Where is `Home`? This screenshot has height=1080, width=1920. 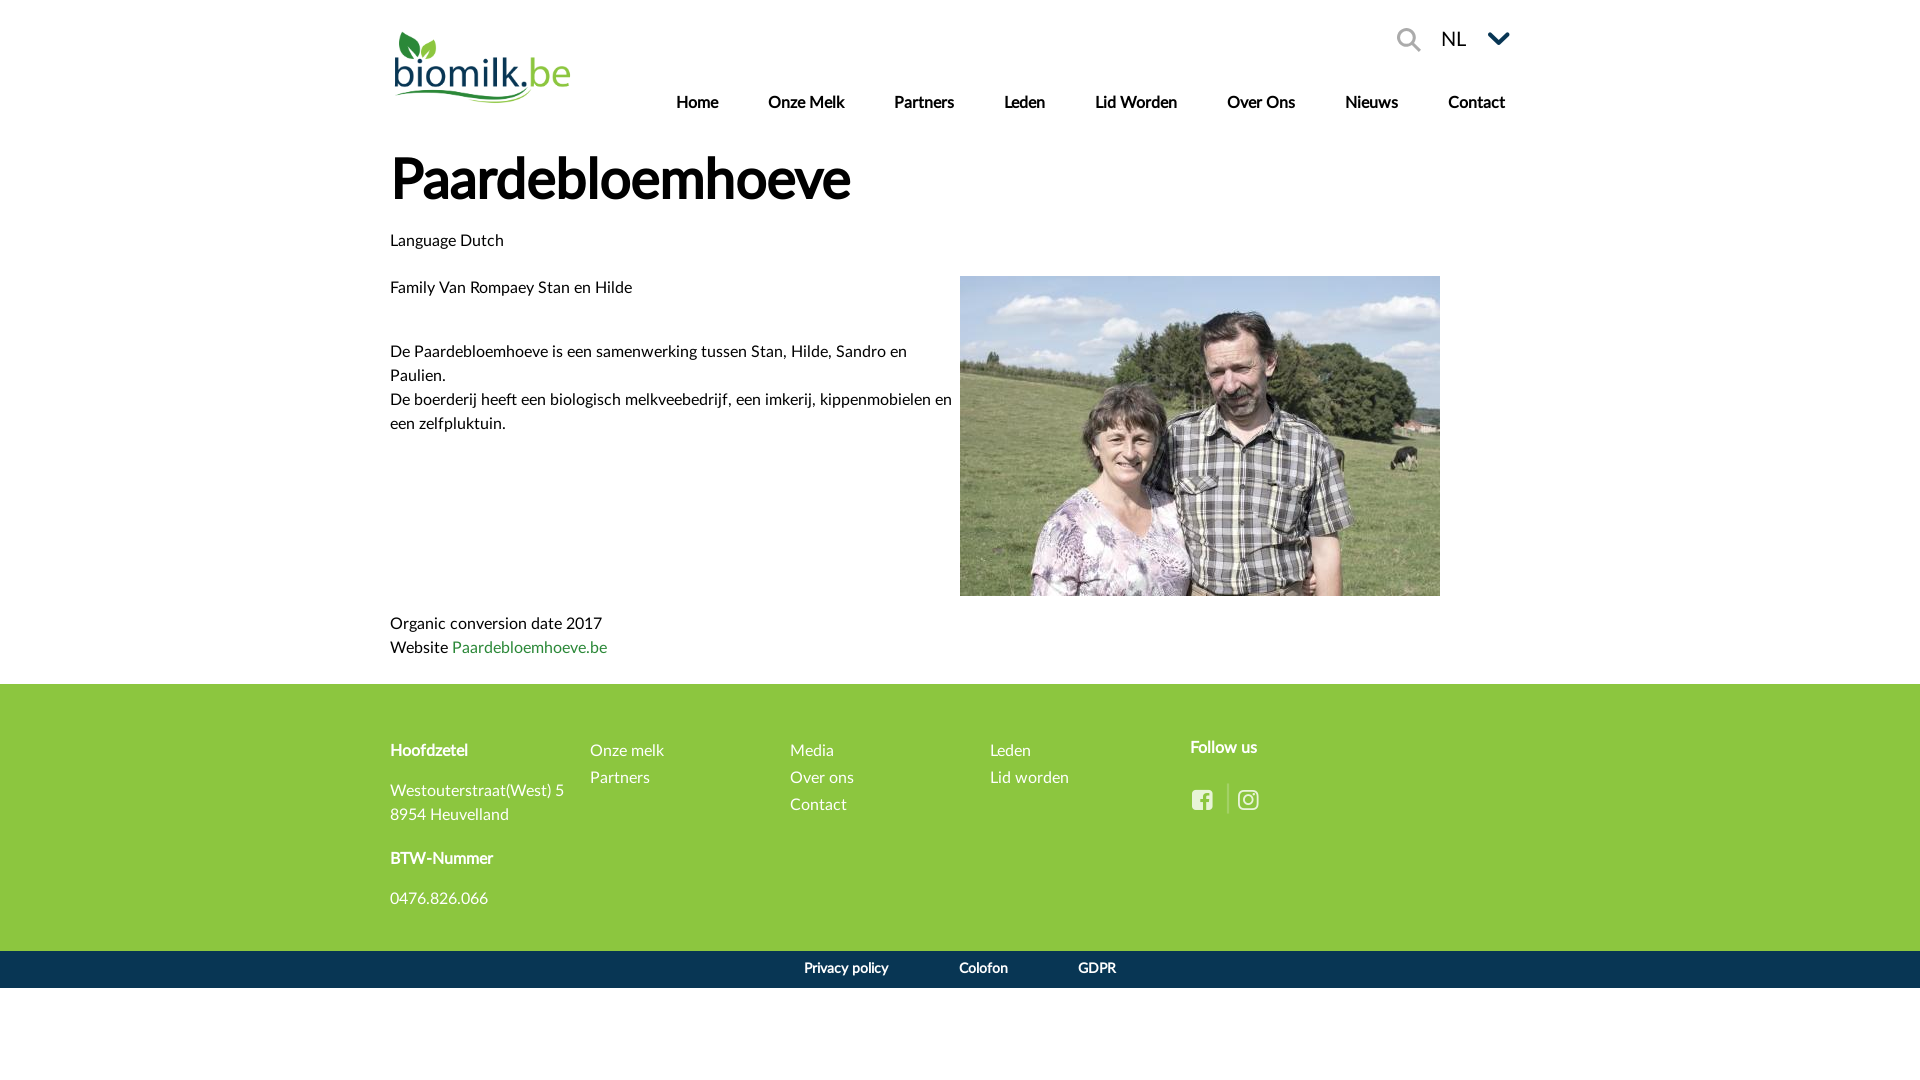 Home is located at coordinates (697, 103).